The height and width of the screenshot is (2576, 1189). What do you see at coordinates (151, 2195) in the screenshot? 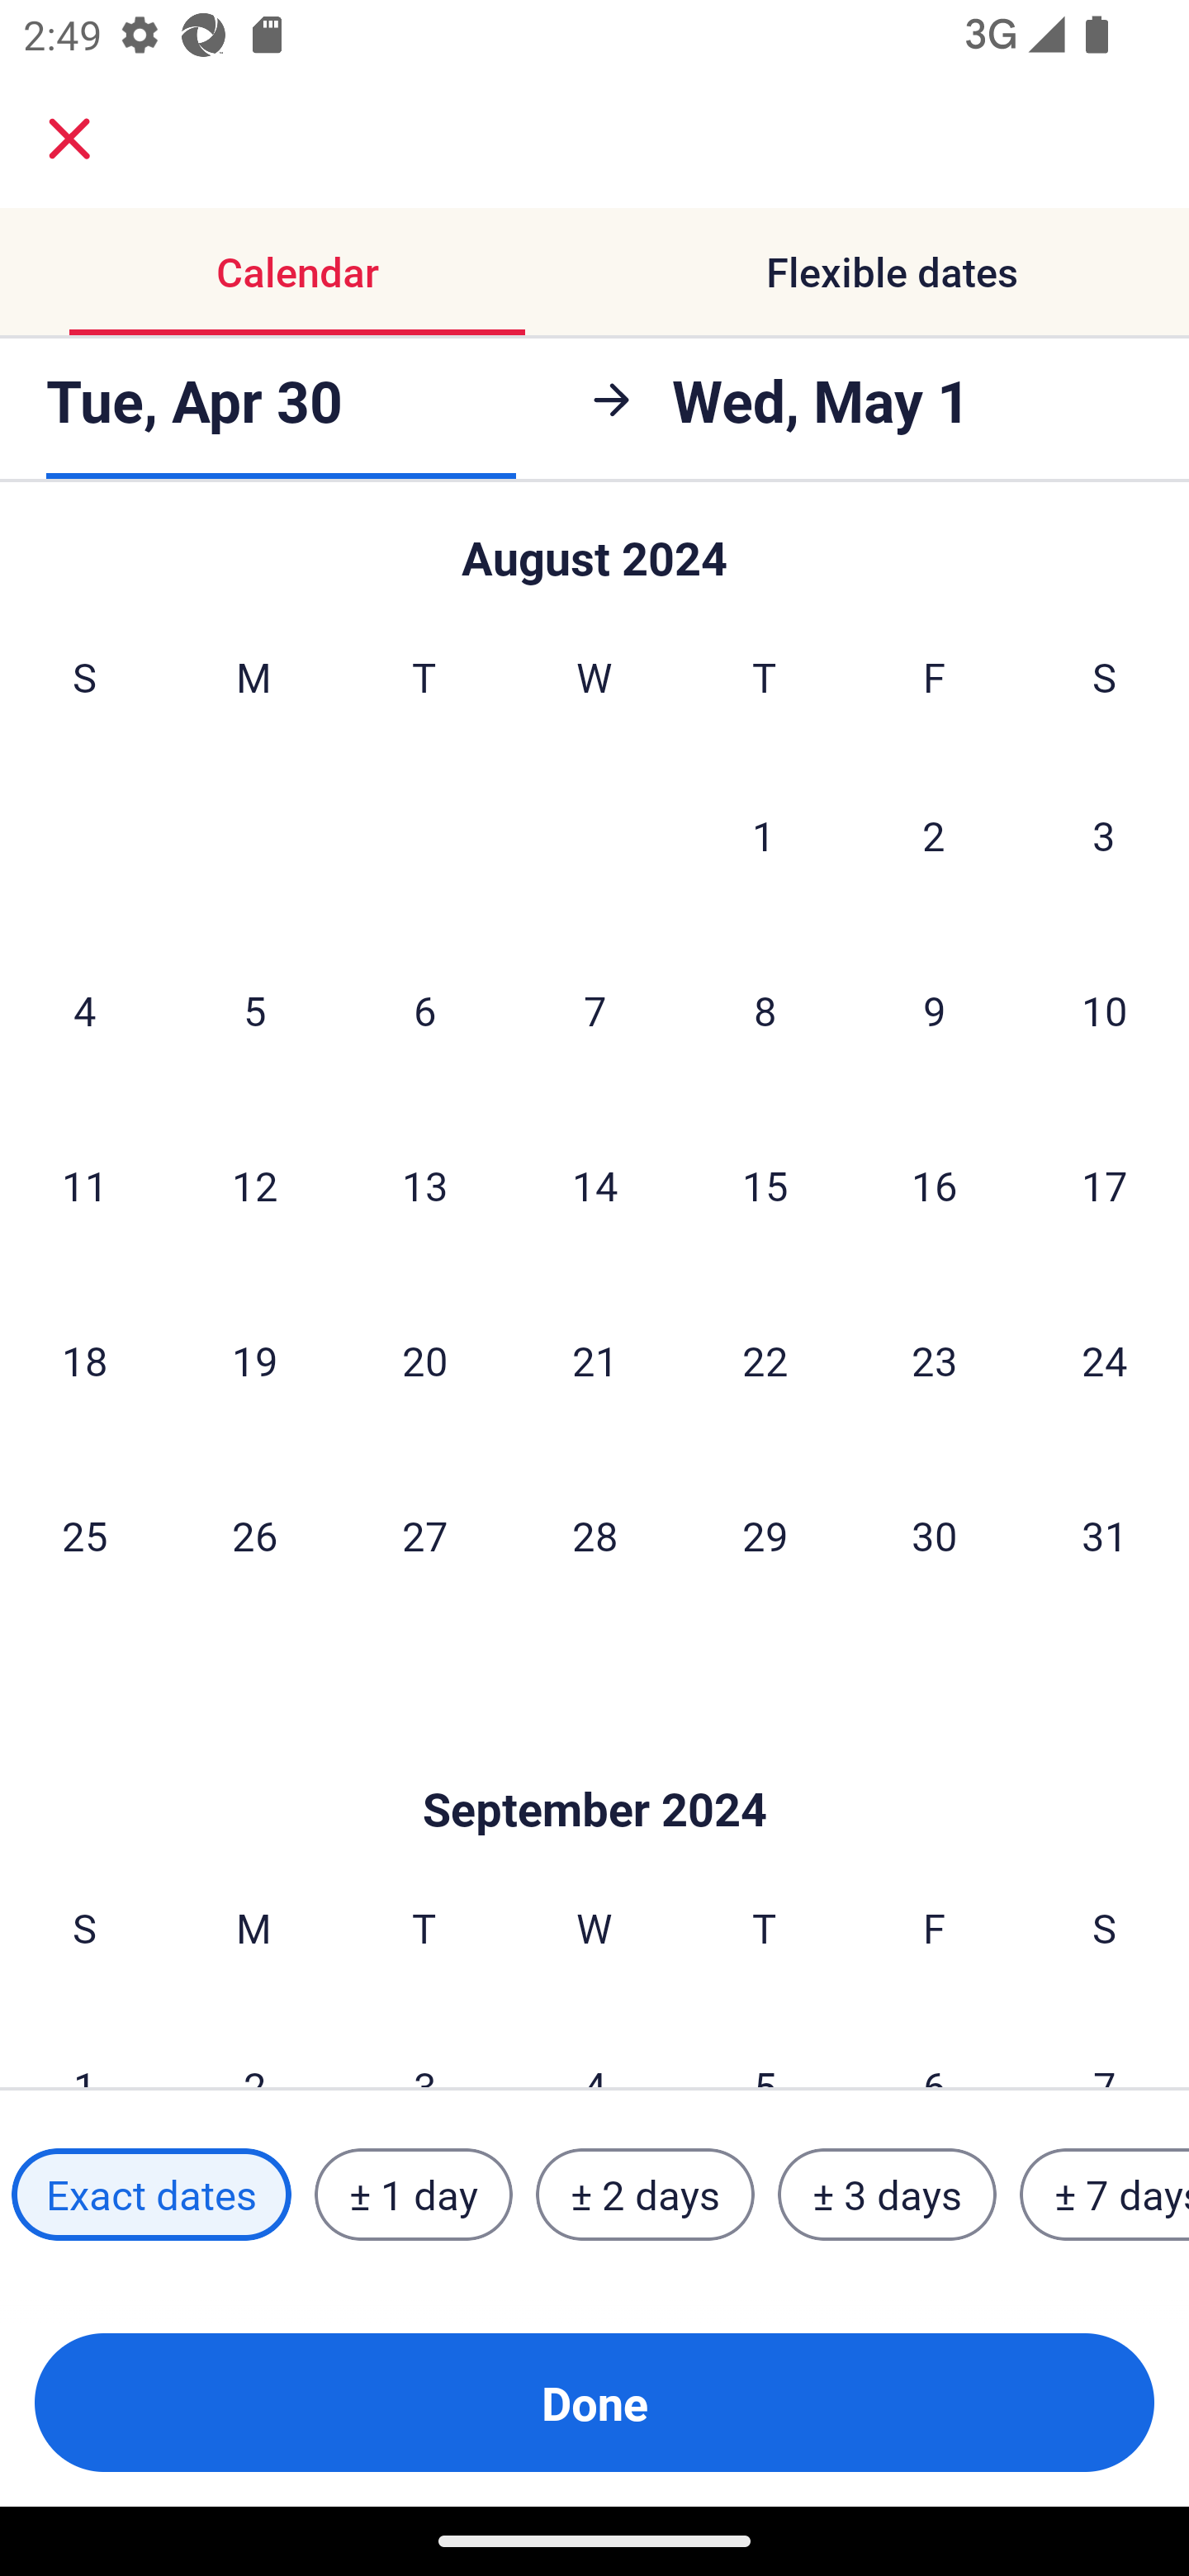
I see `Exact dates` at bounding box center [151, 2195].